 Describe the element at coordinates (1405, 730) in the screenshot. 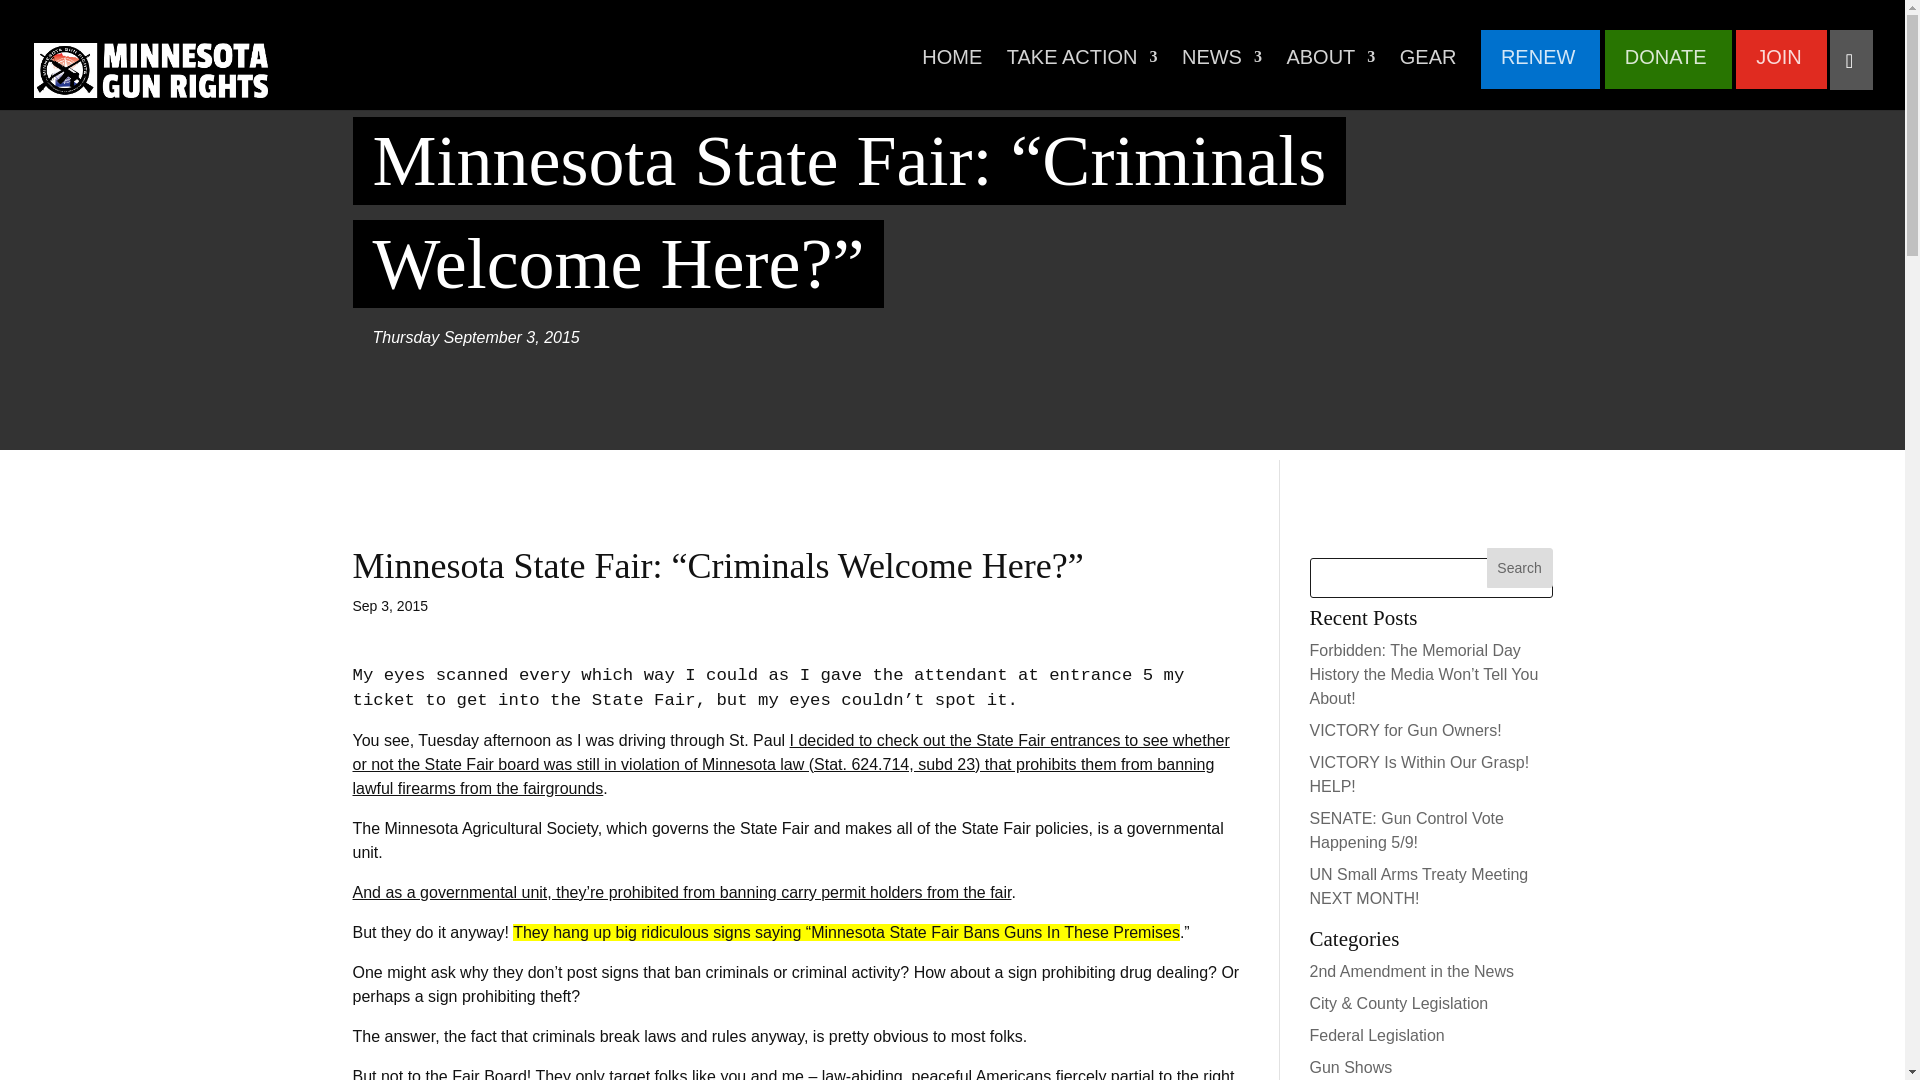

I see `VICTORY for Gun Owners!` at that location.